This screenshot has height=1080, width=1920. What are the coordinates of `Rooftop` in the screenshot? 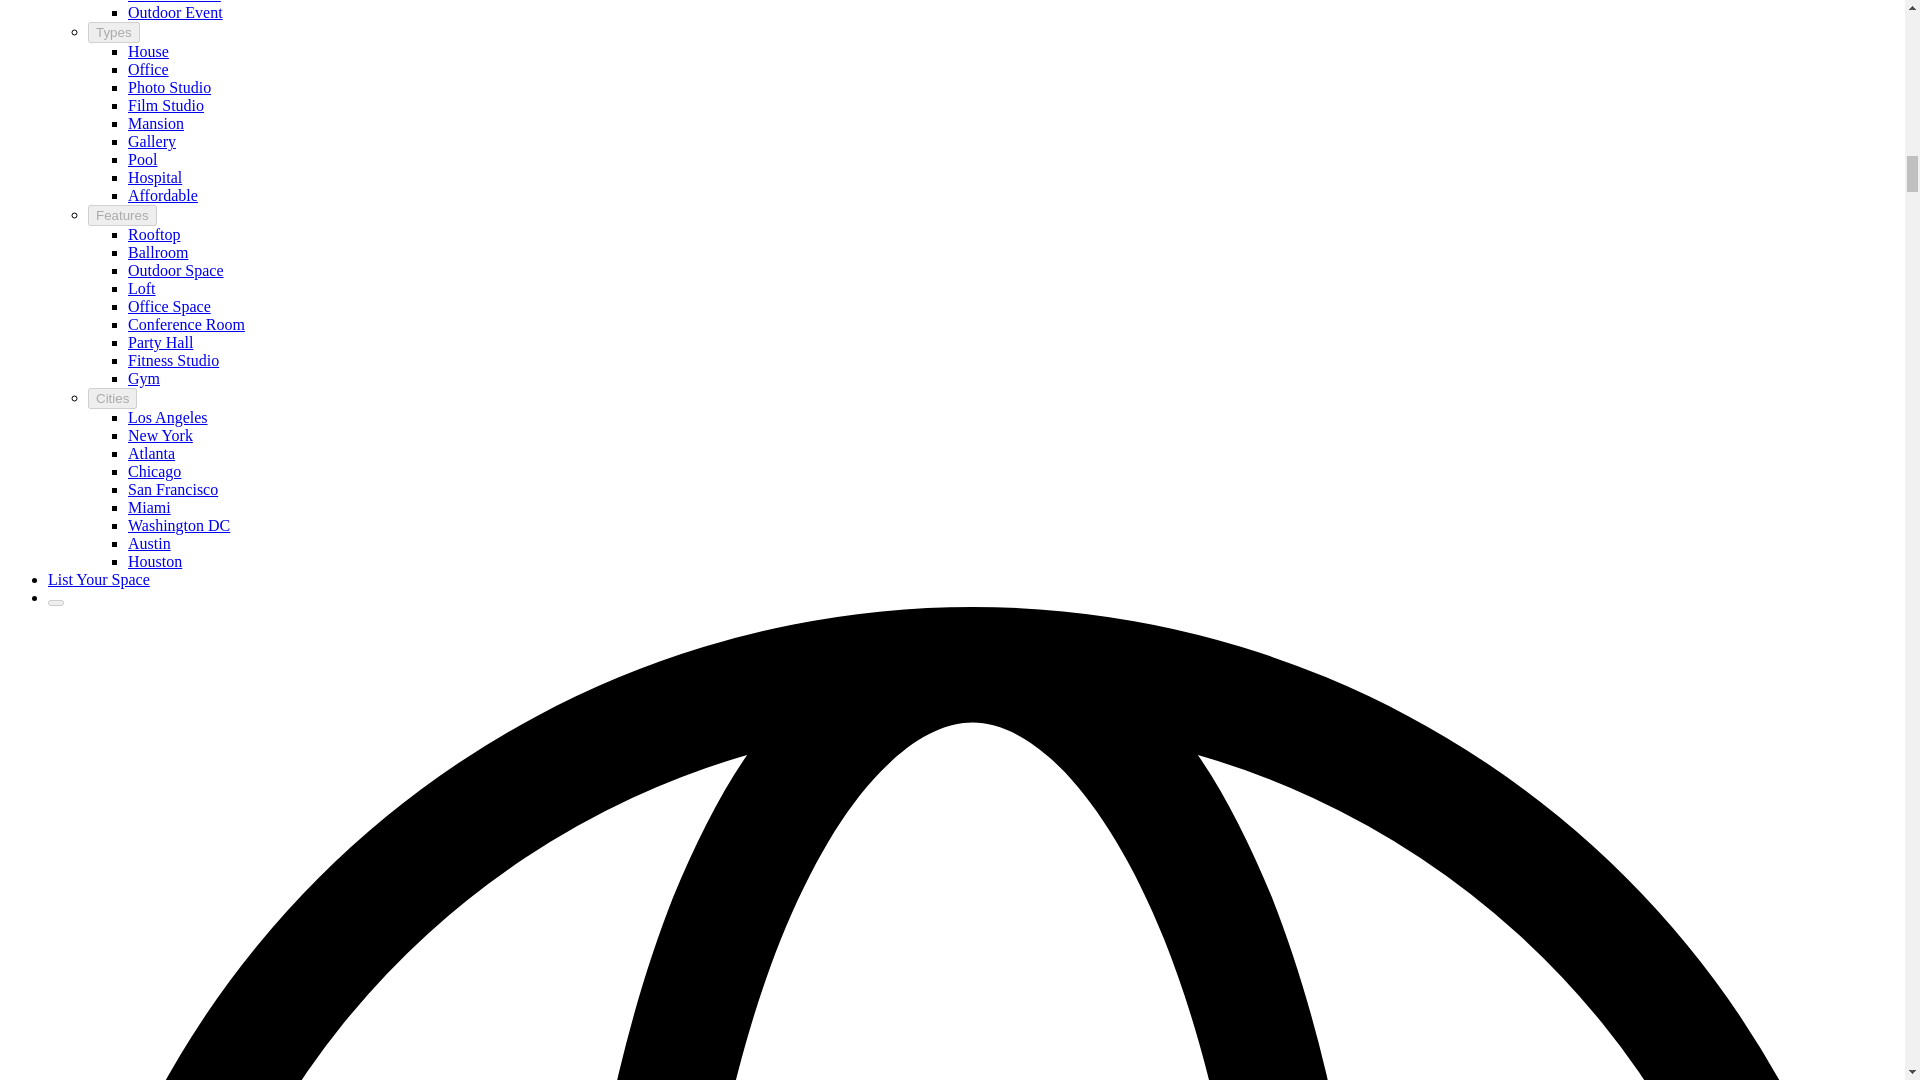 It's located at (154, 234).